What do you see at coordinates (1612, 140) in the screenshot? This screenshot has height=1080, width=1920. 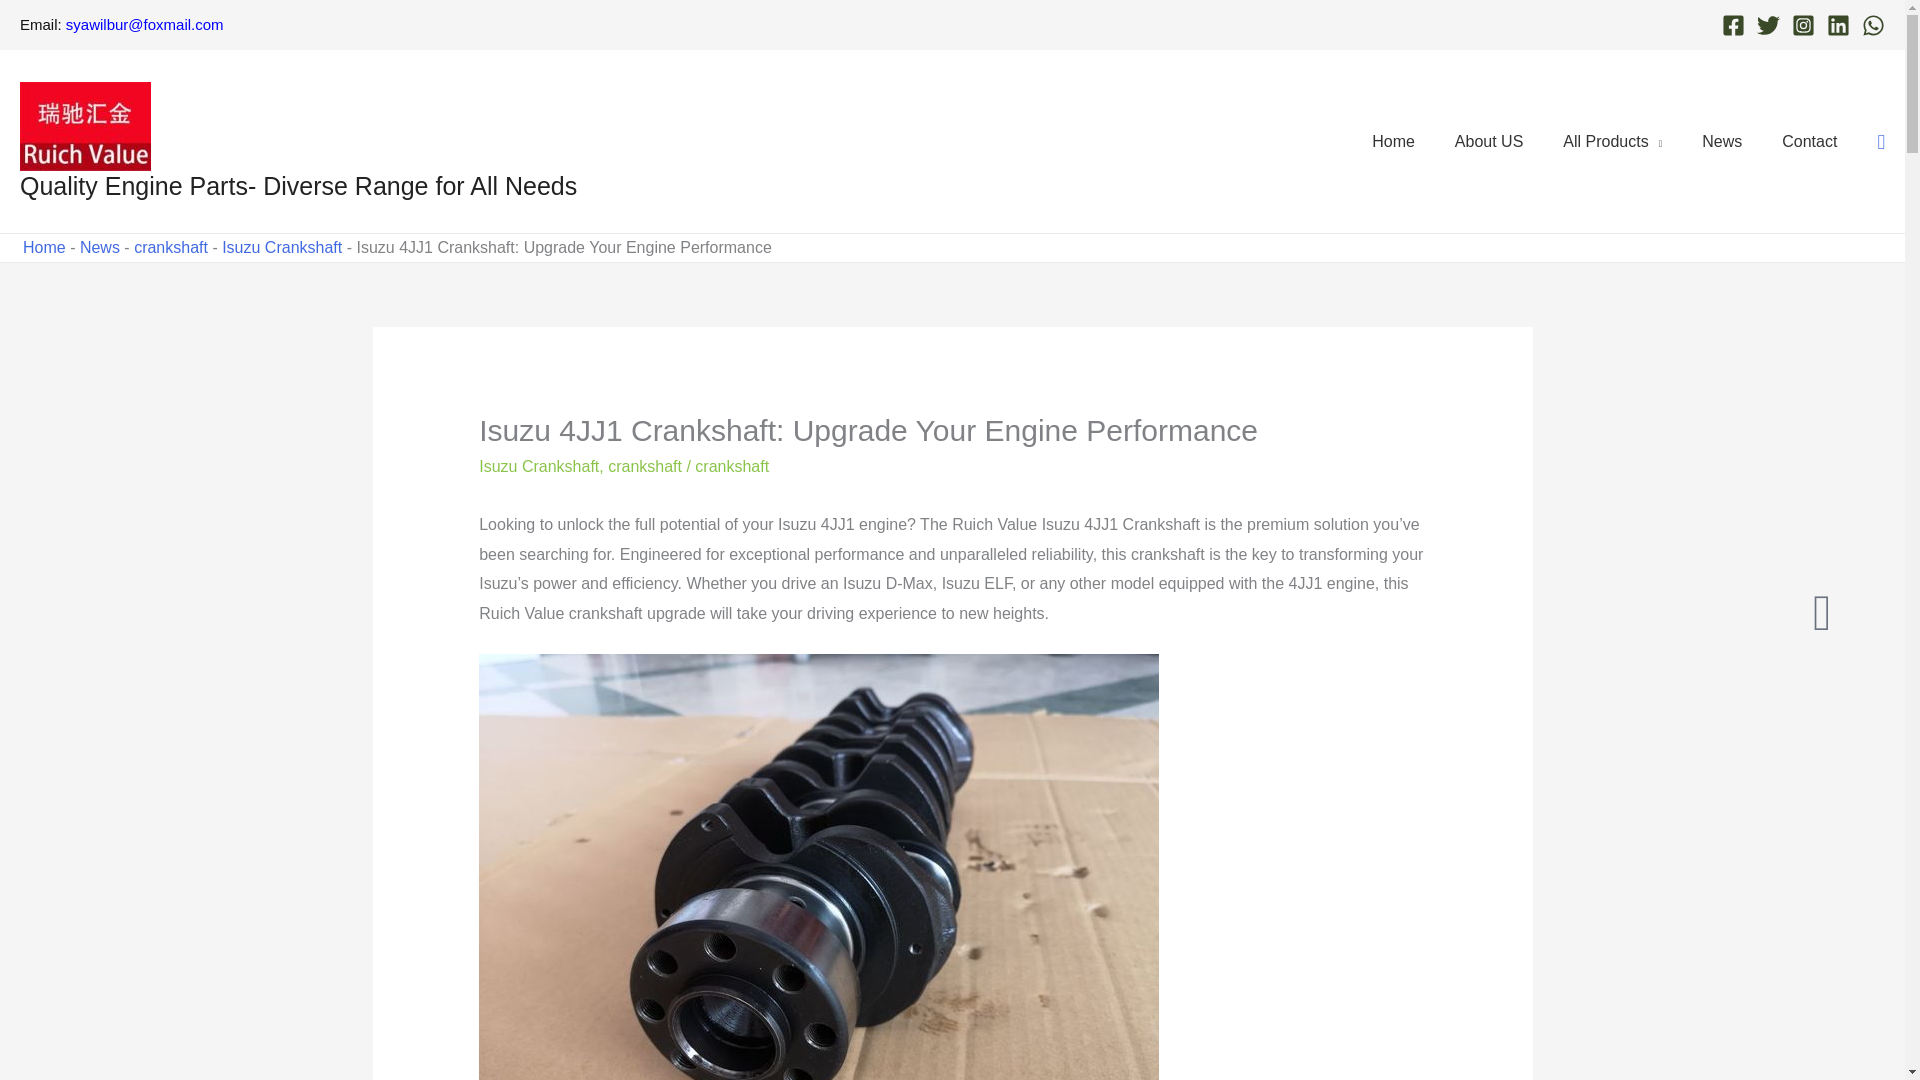 I see `All Products` at bounding box center [1612, 140].